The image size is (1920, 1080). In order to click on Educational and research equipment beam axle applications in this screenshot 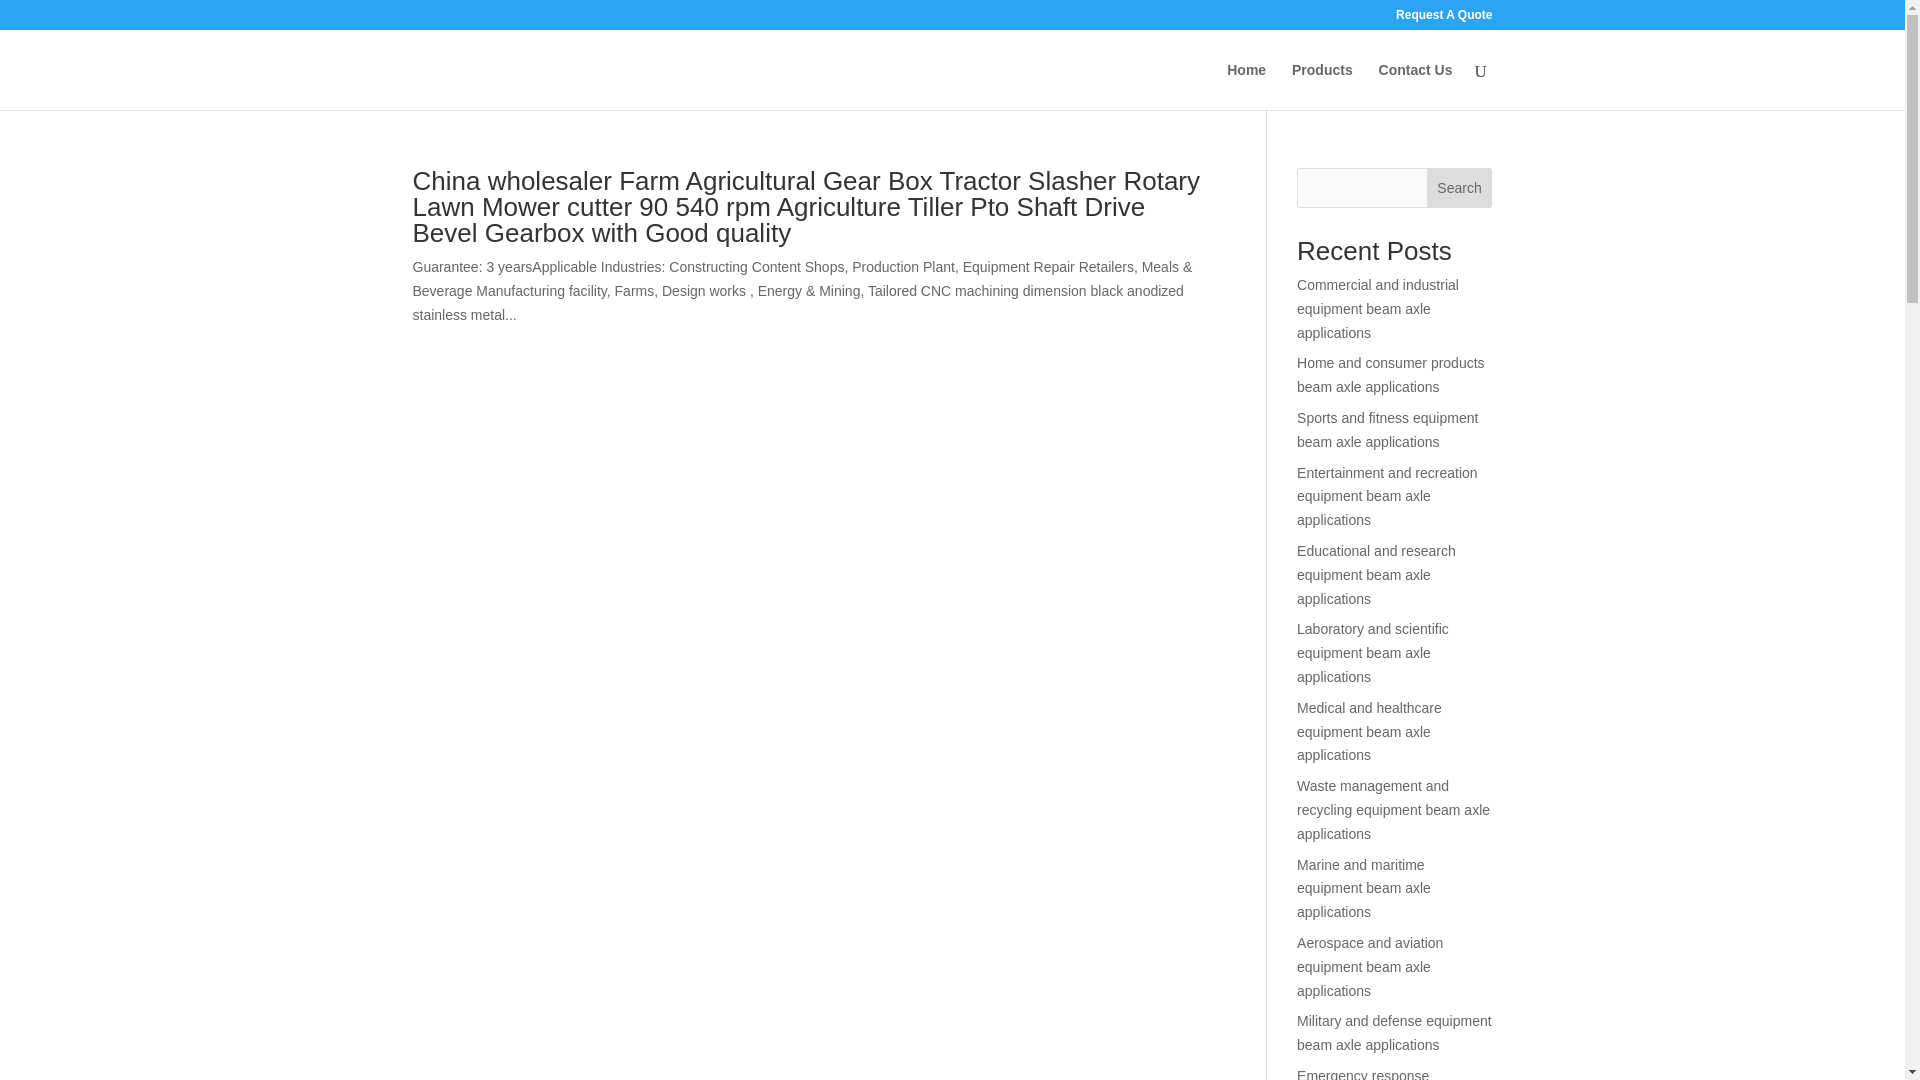, I will do `click(1376, 574)`.